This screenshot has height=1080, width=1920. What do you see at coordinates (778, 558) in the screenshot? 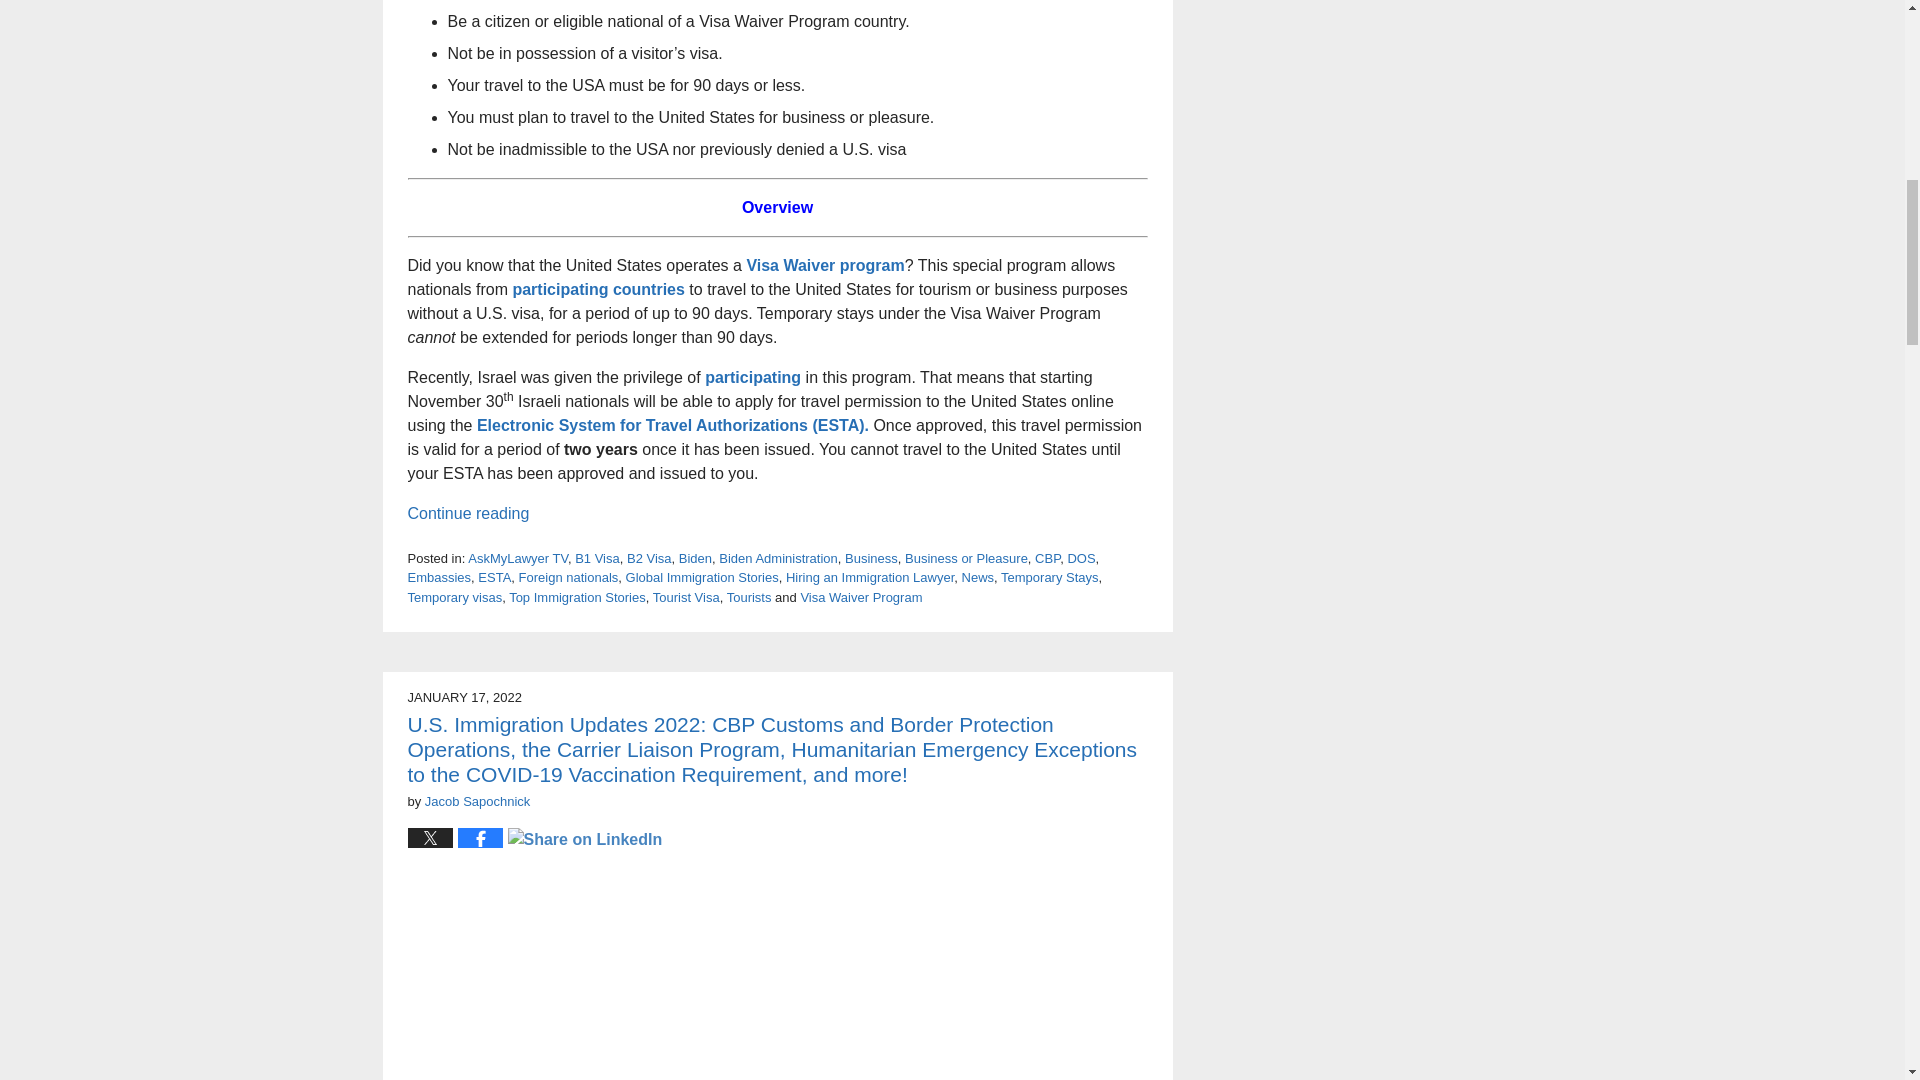
I see `Biden Administration` at bounding box center [778, 558].